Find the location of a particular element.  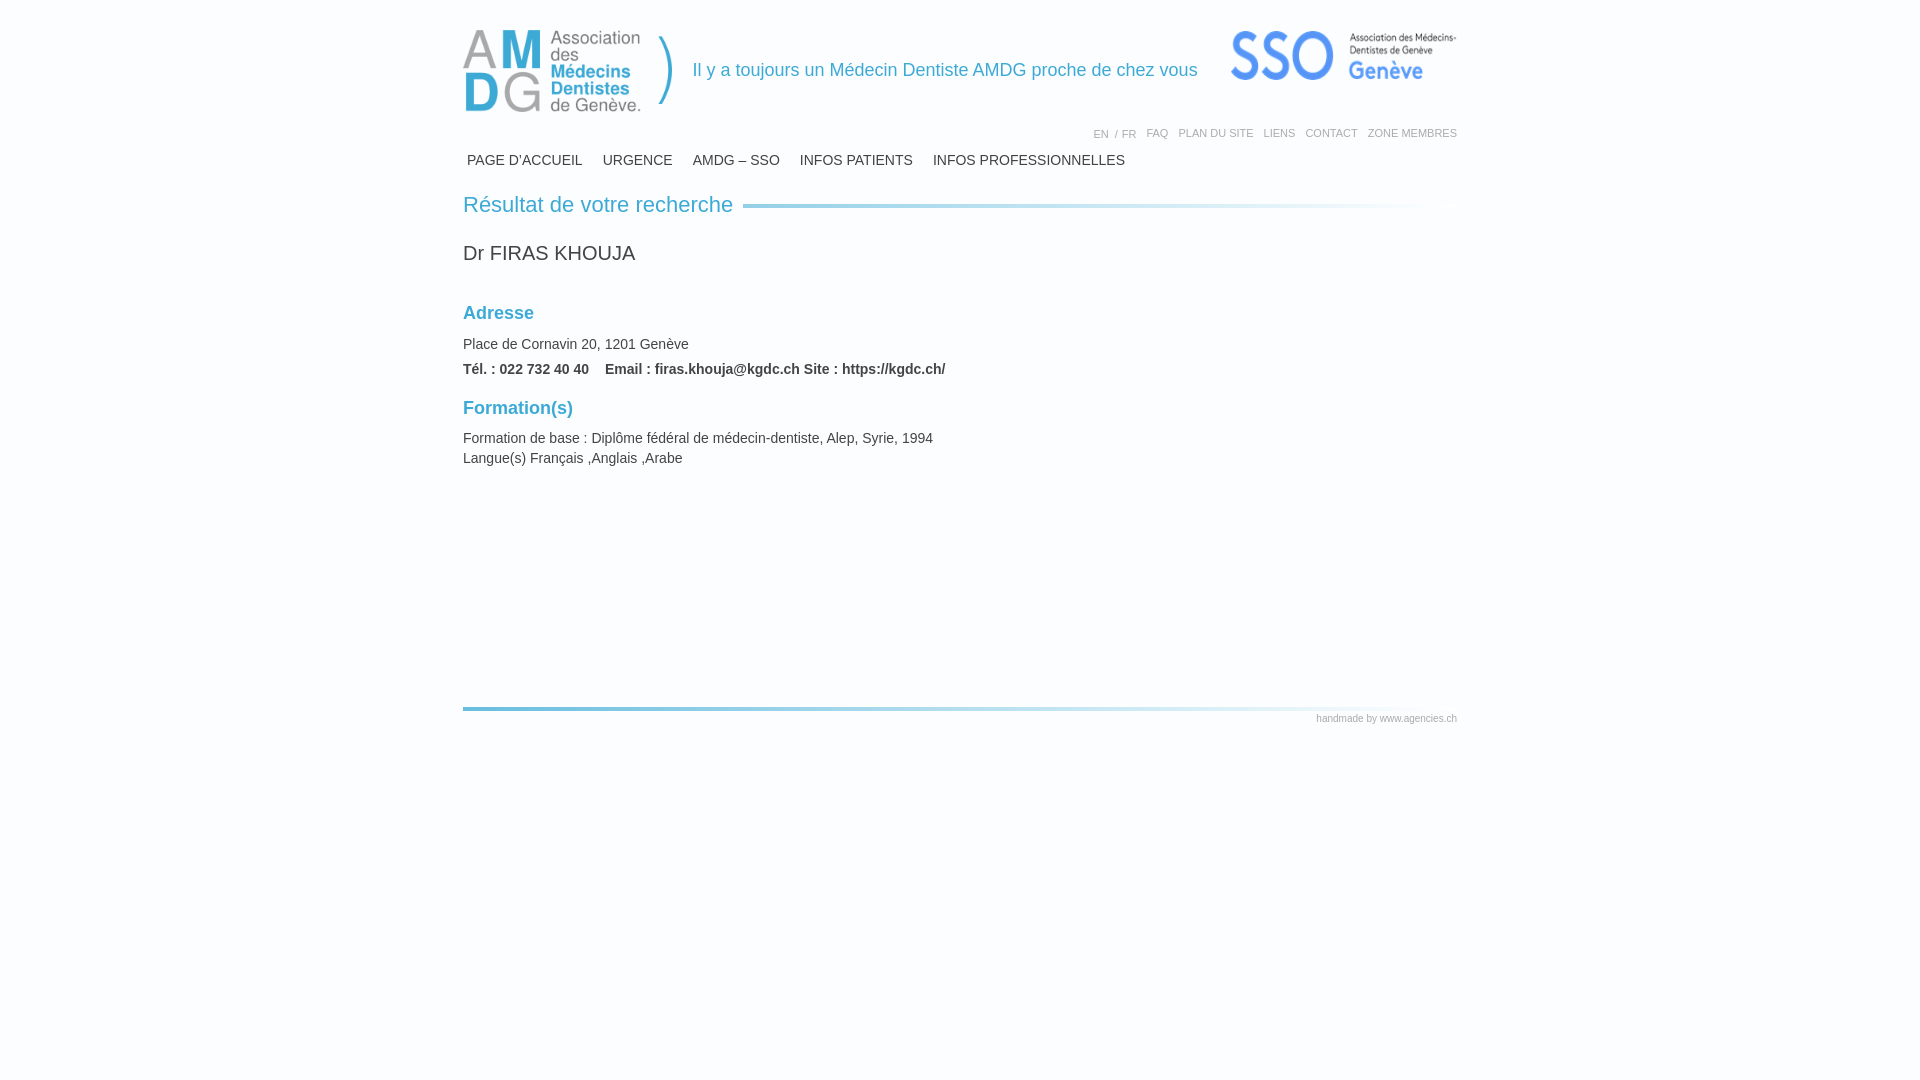

EN is located at coordinates (1100, 135).